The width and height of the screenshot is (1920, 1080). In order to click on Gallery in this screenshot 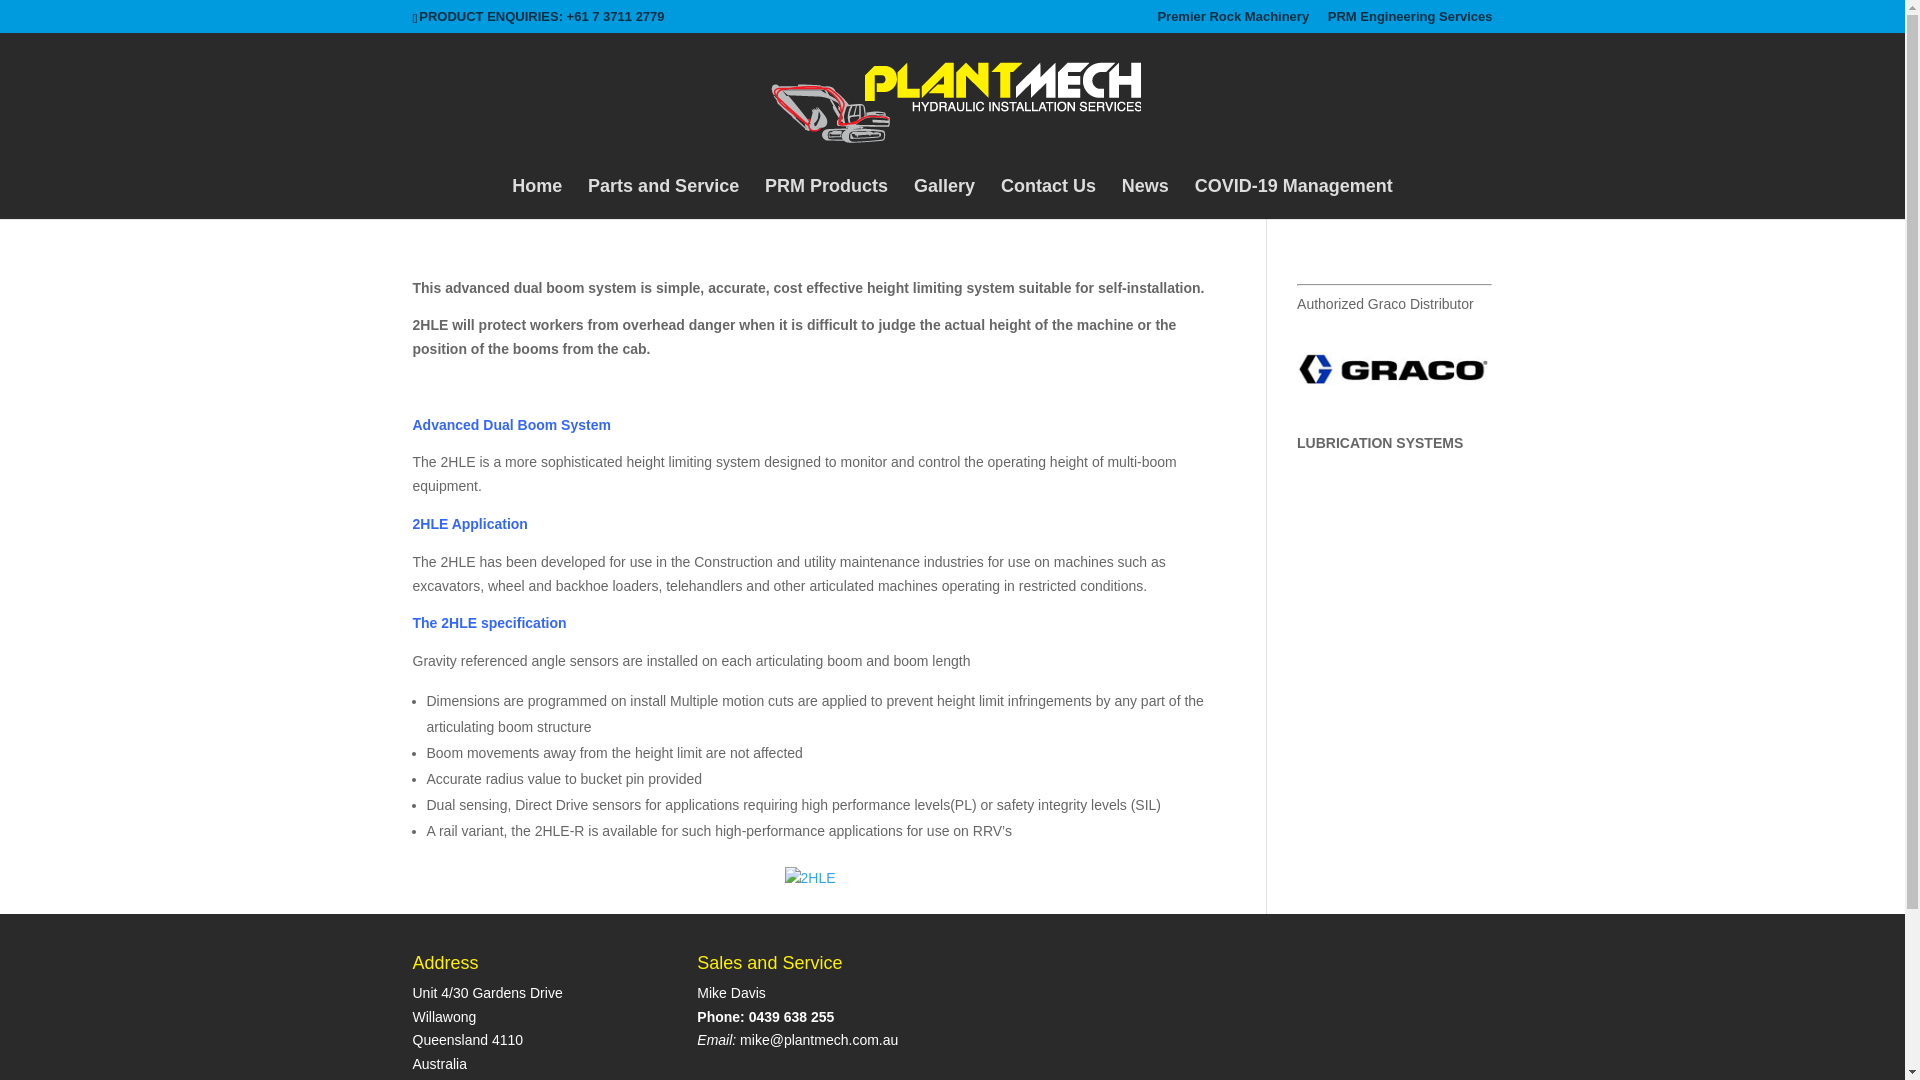, I will do `click(944, 198)`.